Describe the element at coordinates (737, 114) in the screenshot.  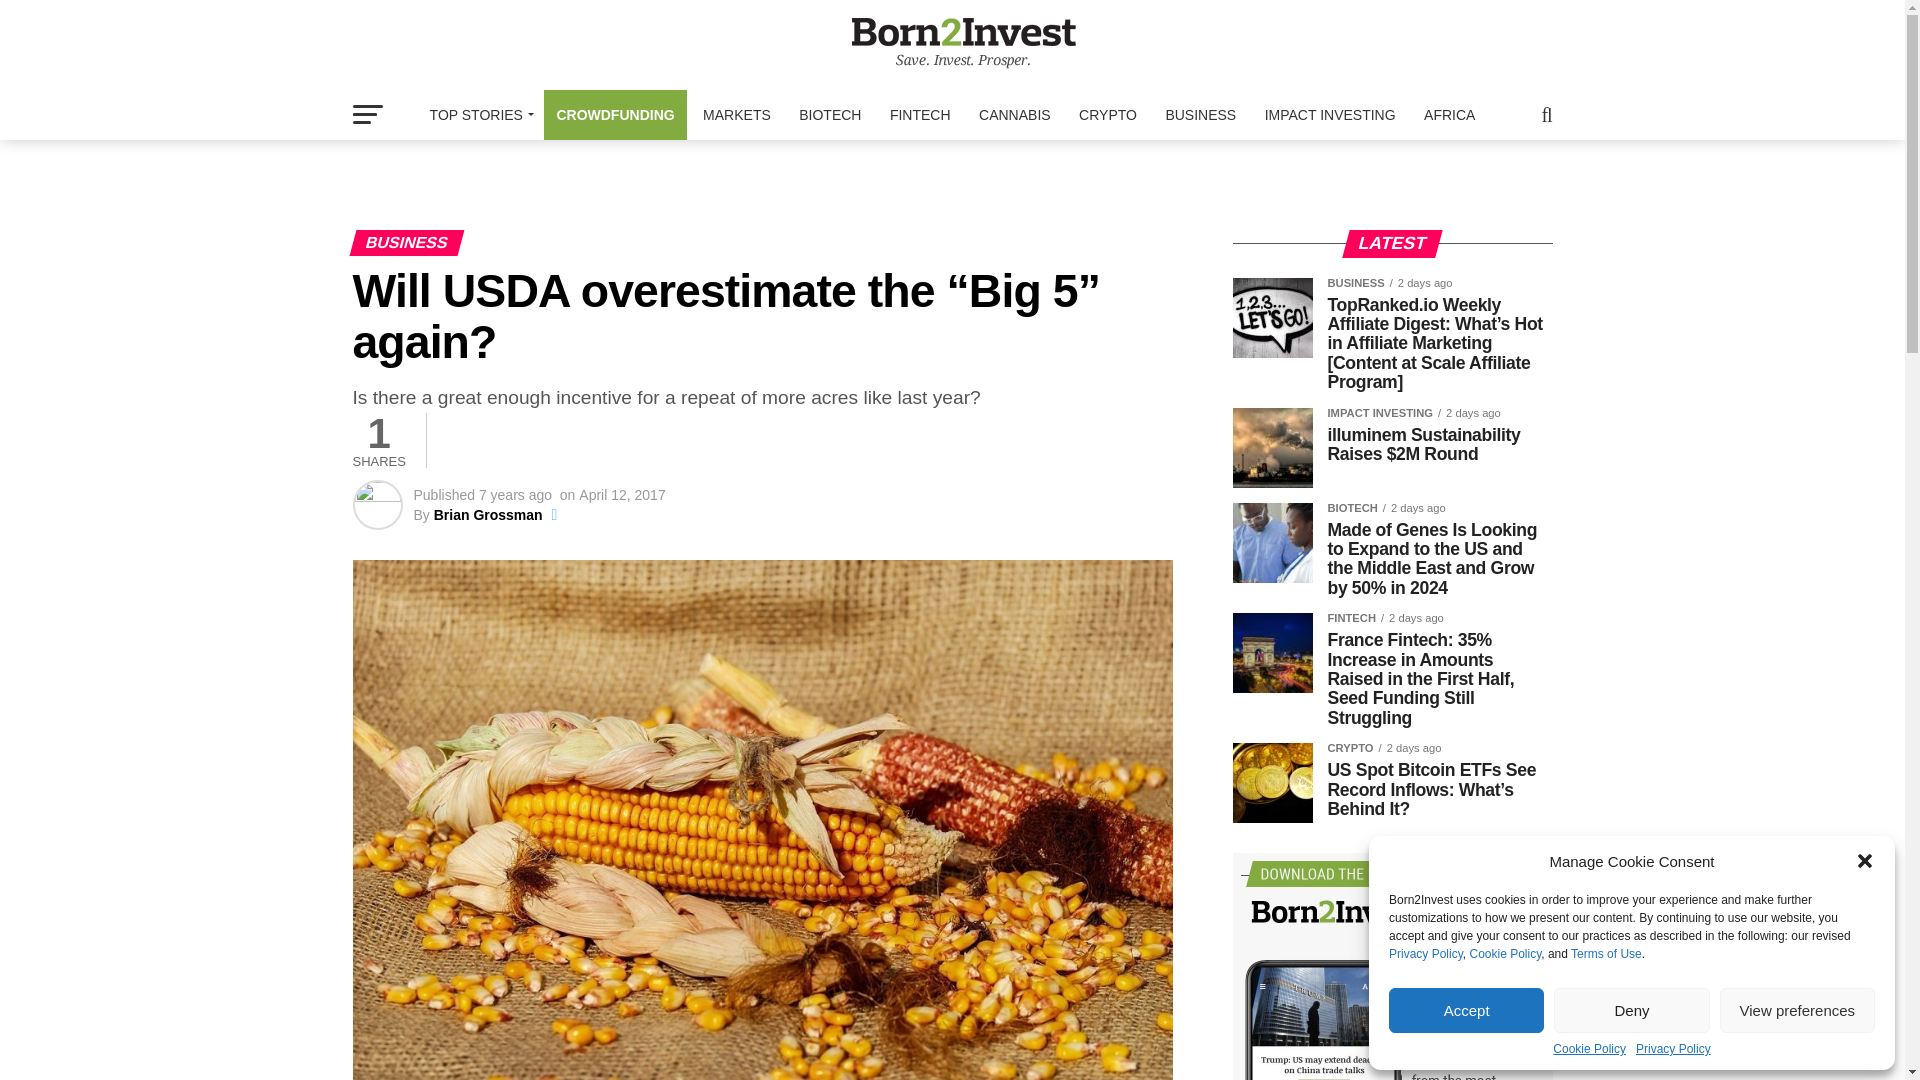
I see `MARKETS` at that location.